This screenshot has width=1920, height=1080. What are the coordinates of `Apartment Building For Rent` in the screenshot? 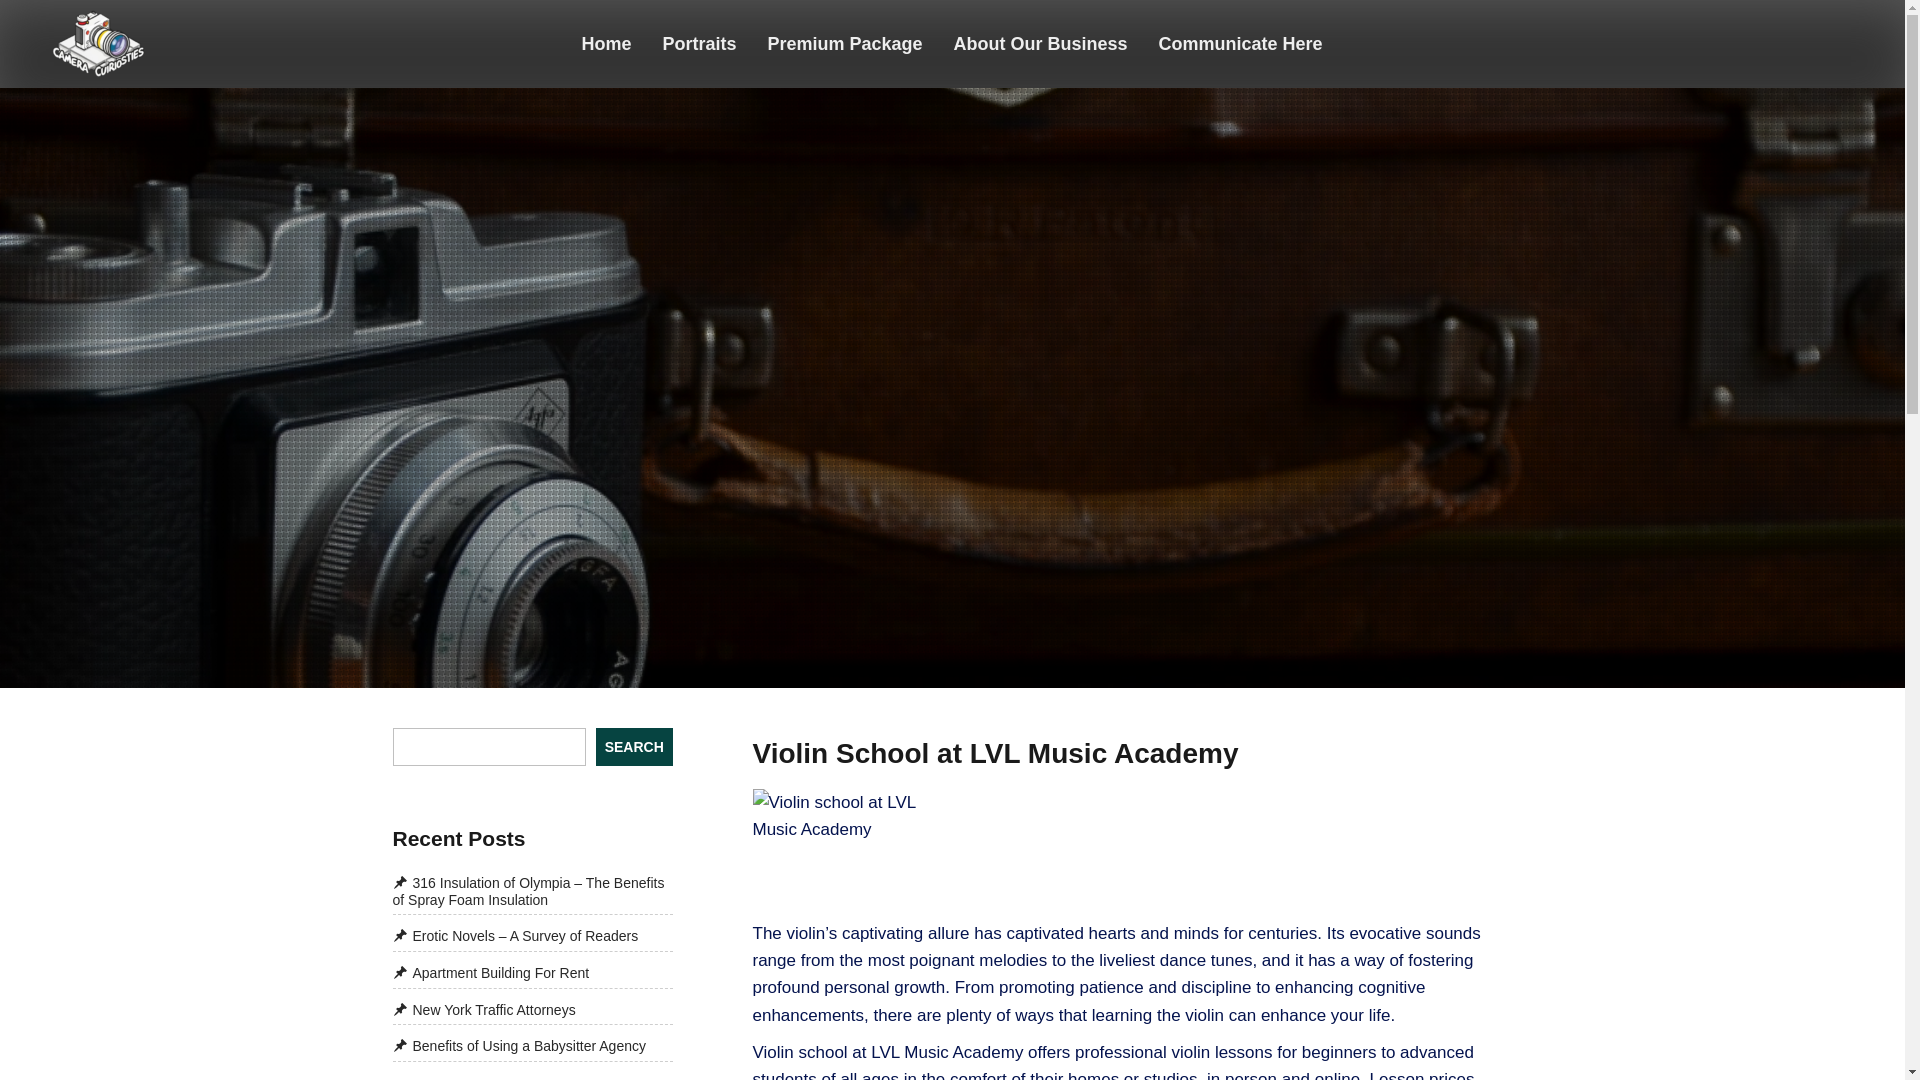 It's located at (490, 972).